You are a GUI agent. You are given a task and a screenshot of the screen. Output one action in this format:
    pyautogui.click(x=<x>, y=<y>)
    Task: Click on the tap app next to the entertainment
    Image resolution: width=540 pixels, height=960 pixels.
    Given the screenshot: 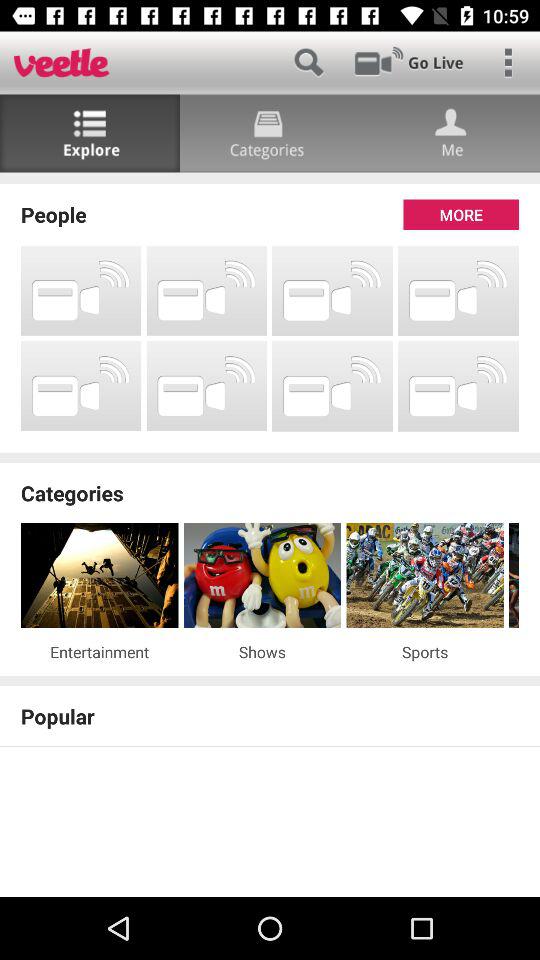 What is the action you would take?
    pyautogui.click(x=262, y=652)
    